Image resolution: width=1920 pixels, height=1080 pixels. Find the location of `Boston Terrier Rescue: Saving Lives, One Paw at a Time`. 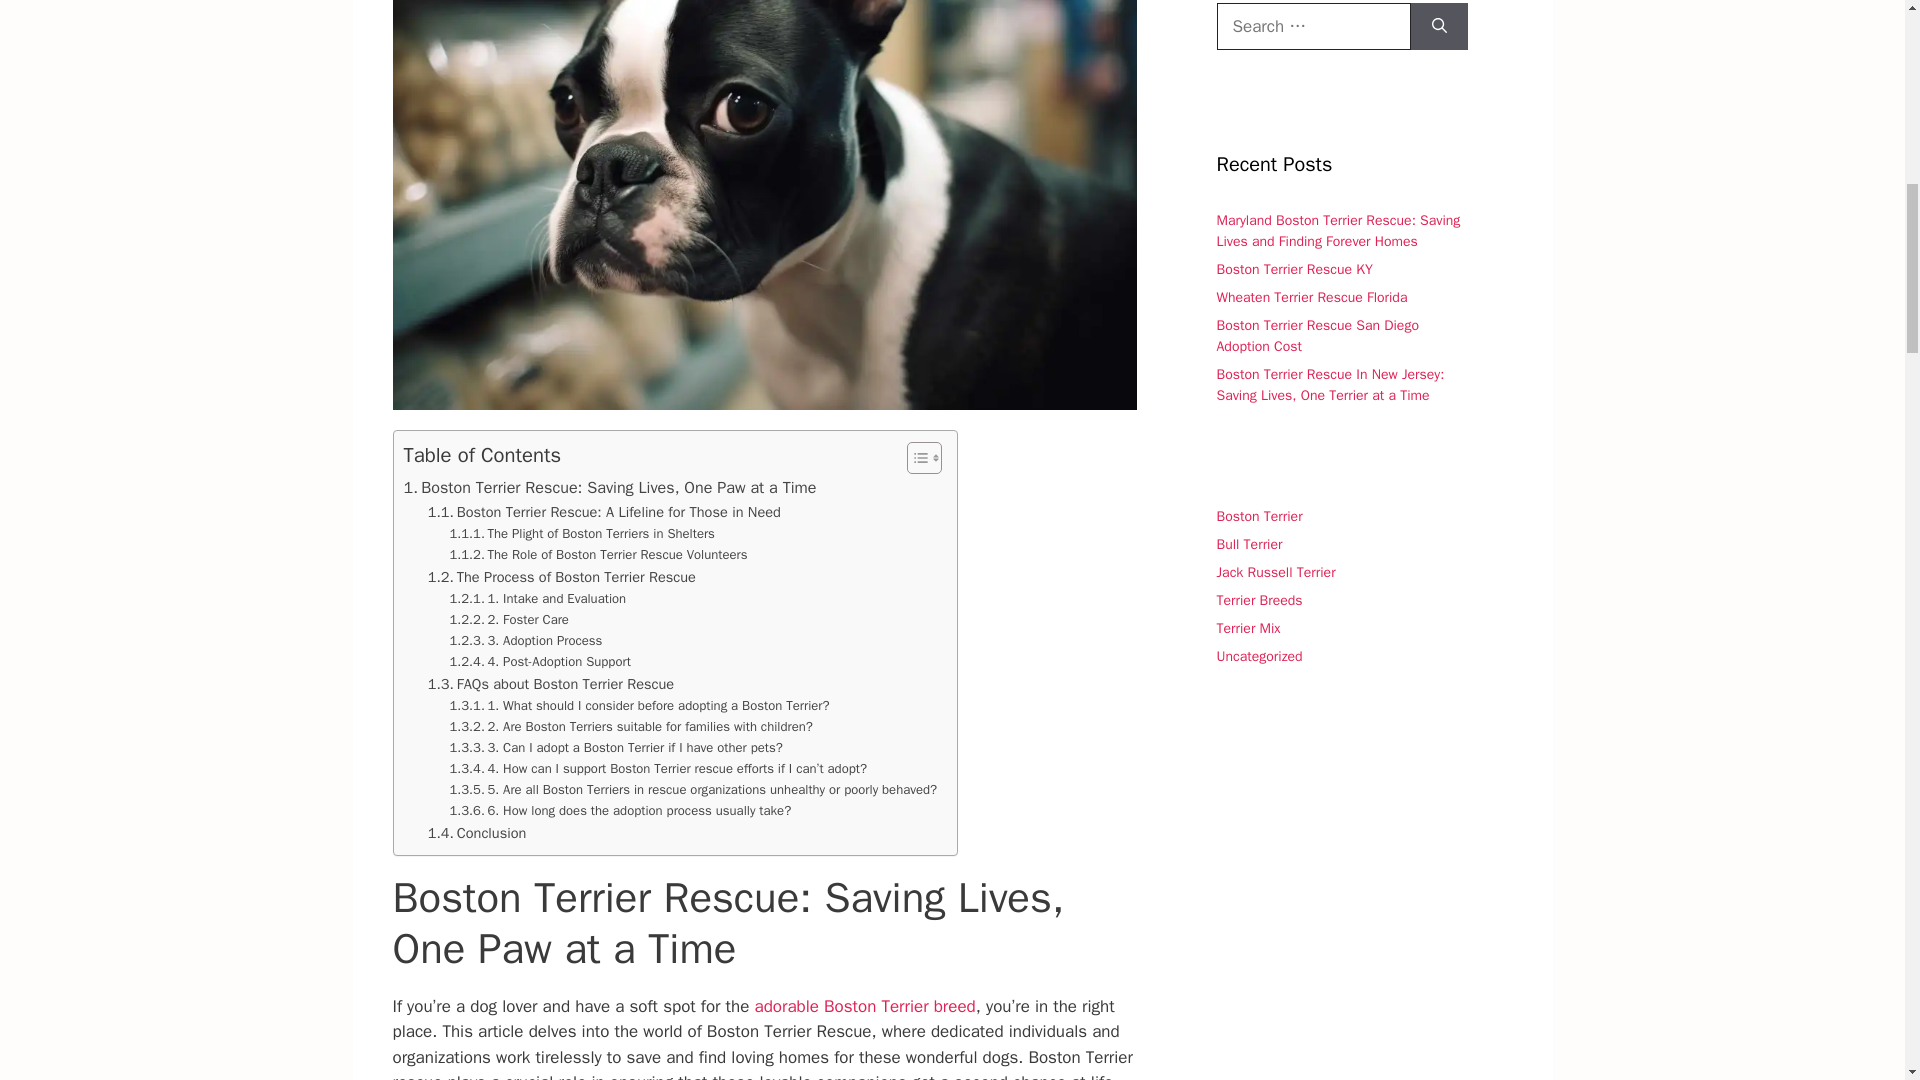

Boston Terrier Rescue: Saving Lives, One Paw at a Time is located at coordinates (610, 488).